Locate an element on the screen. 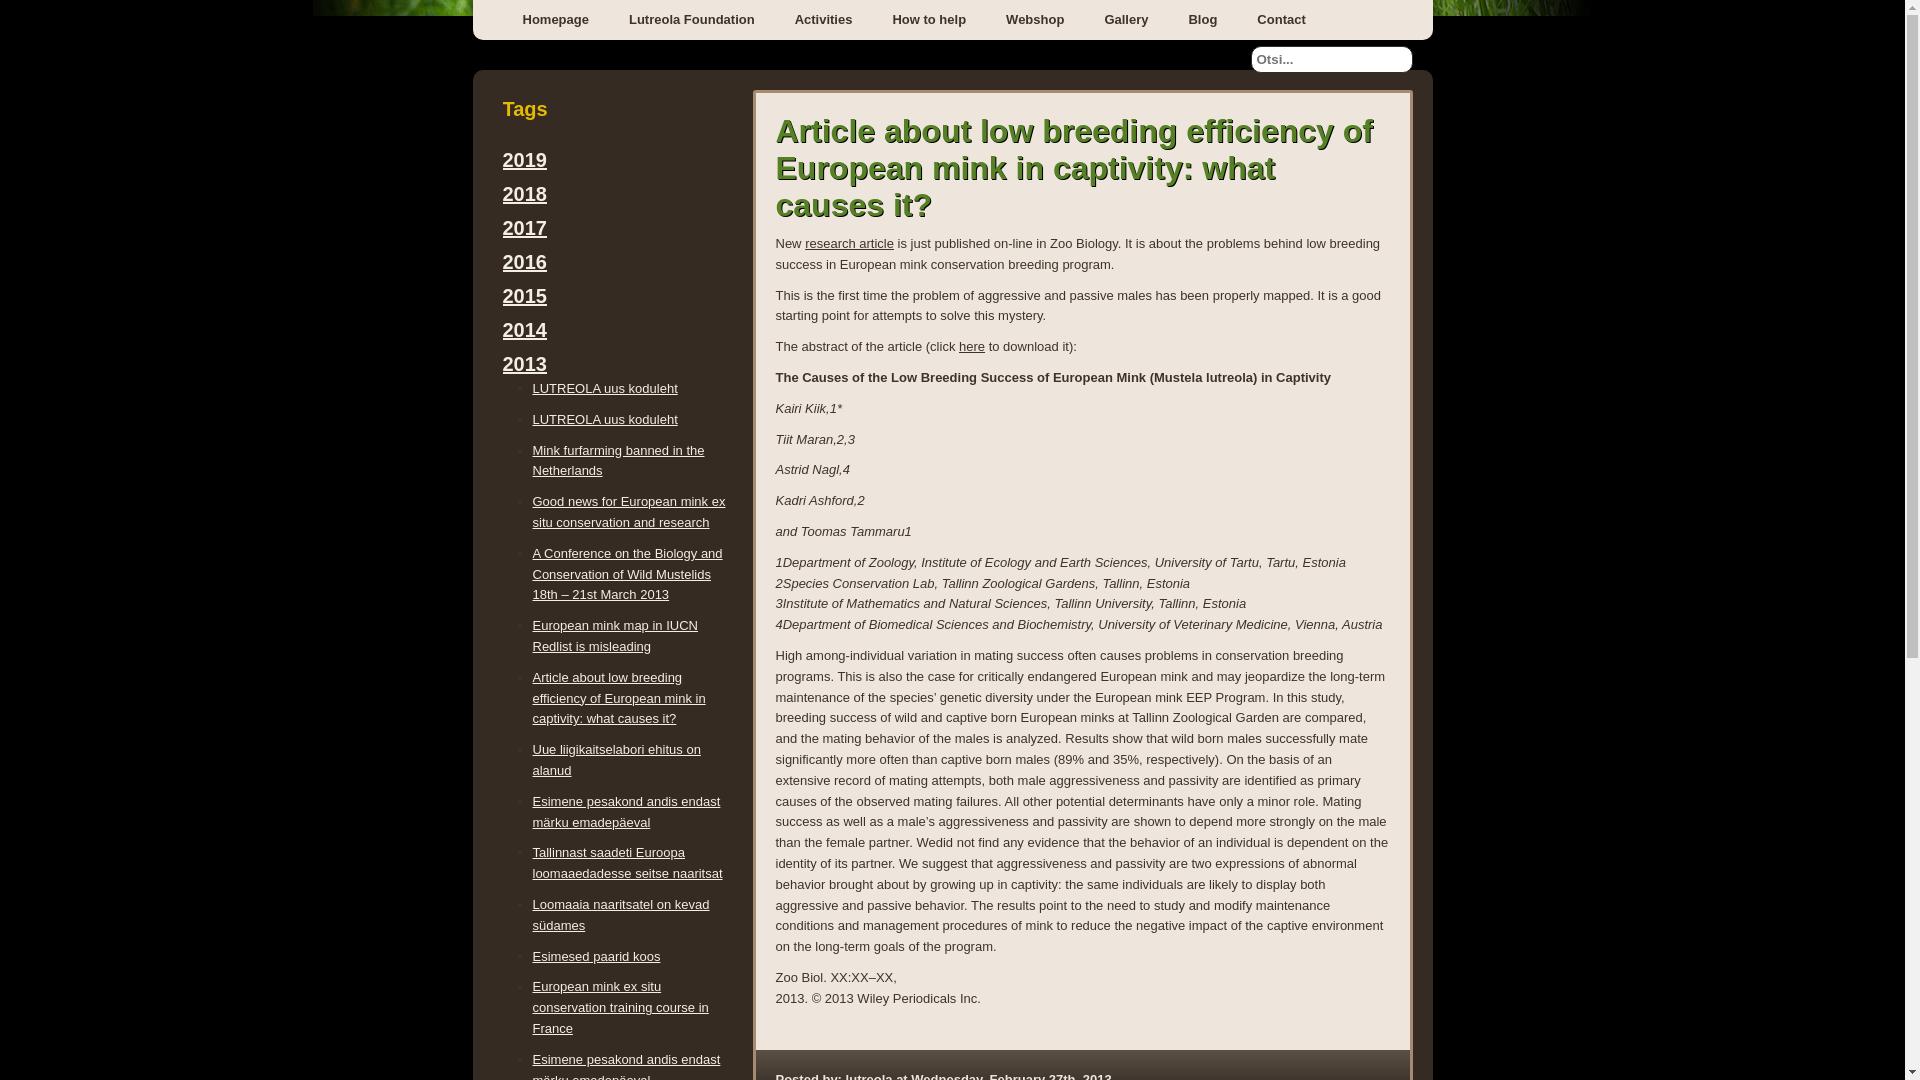  research article is located at coordinates (849, 243).